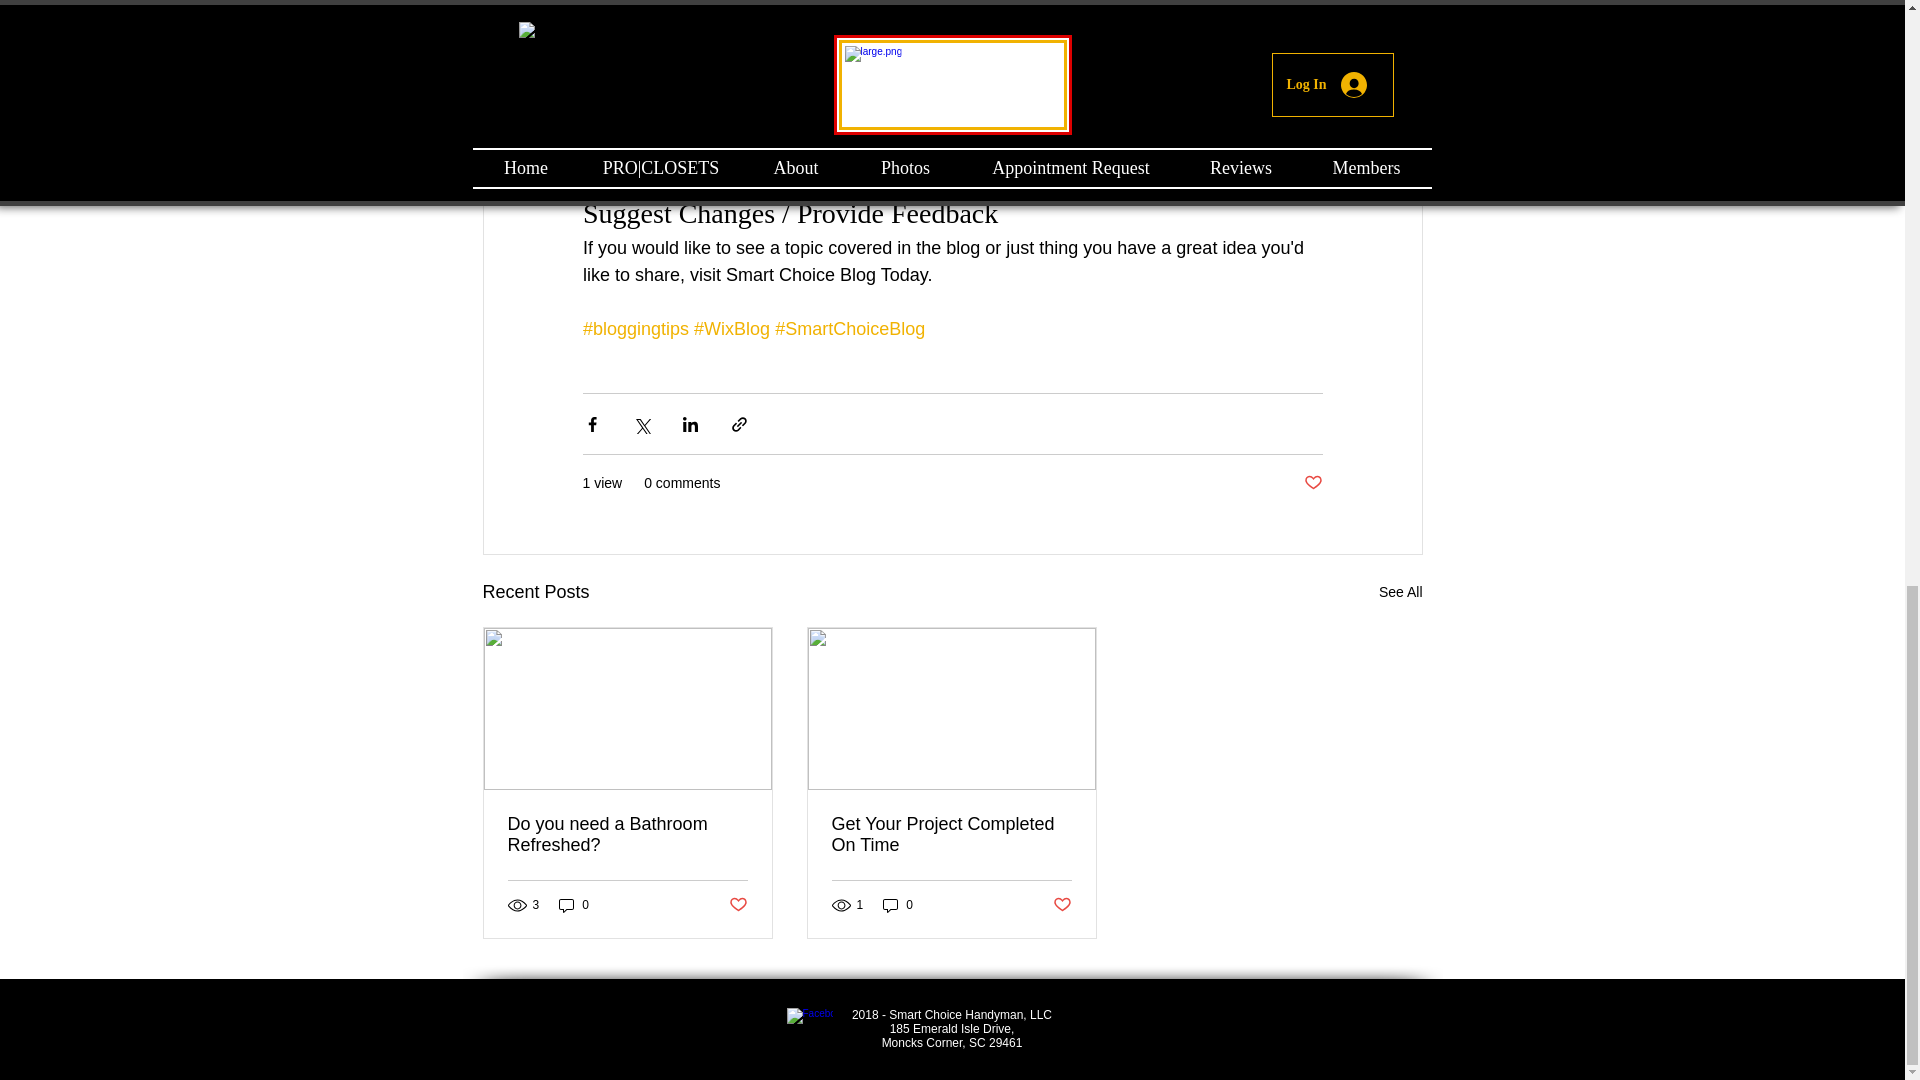 The height and width of the screenshot is (1080, 1920). Describe the element at coordinates (574, 905) in the screenshot. I see `0` at that location.